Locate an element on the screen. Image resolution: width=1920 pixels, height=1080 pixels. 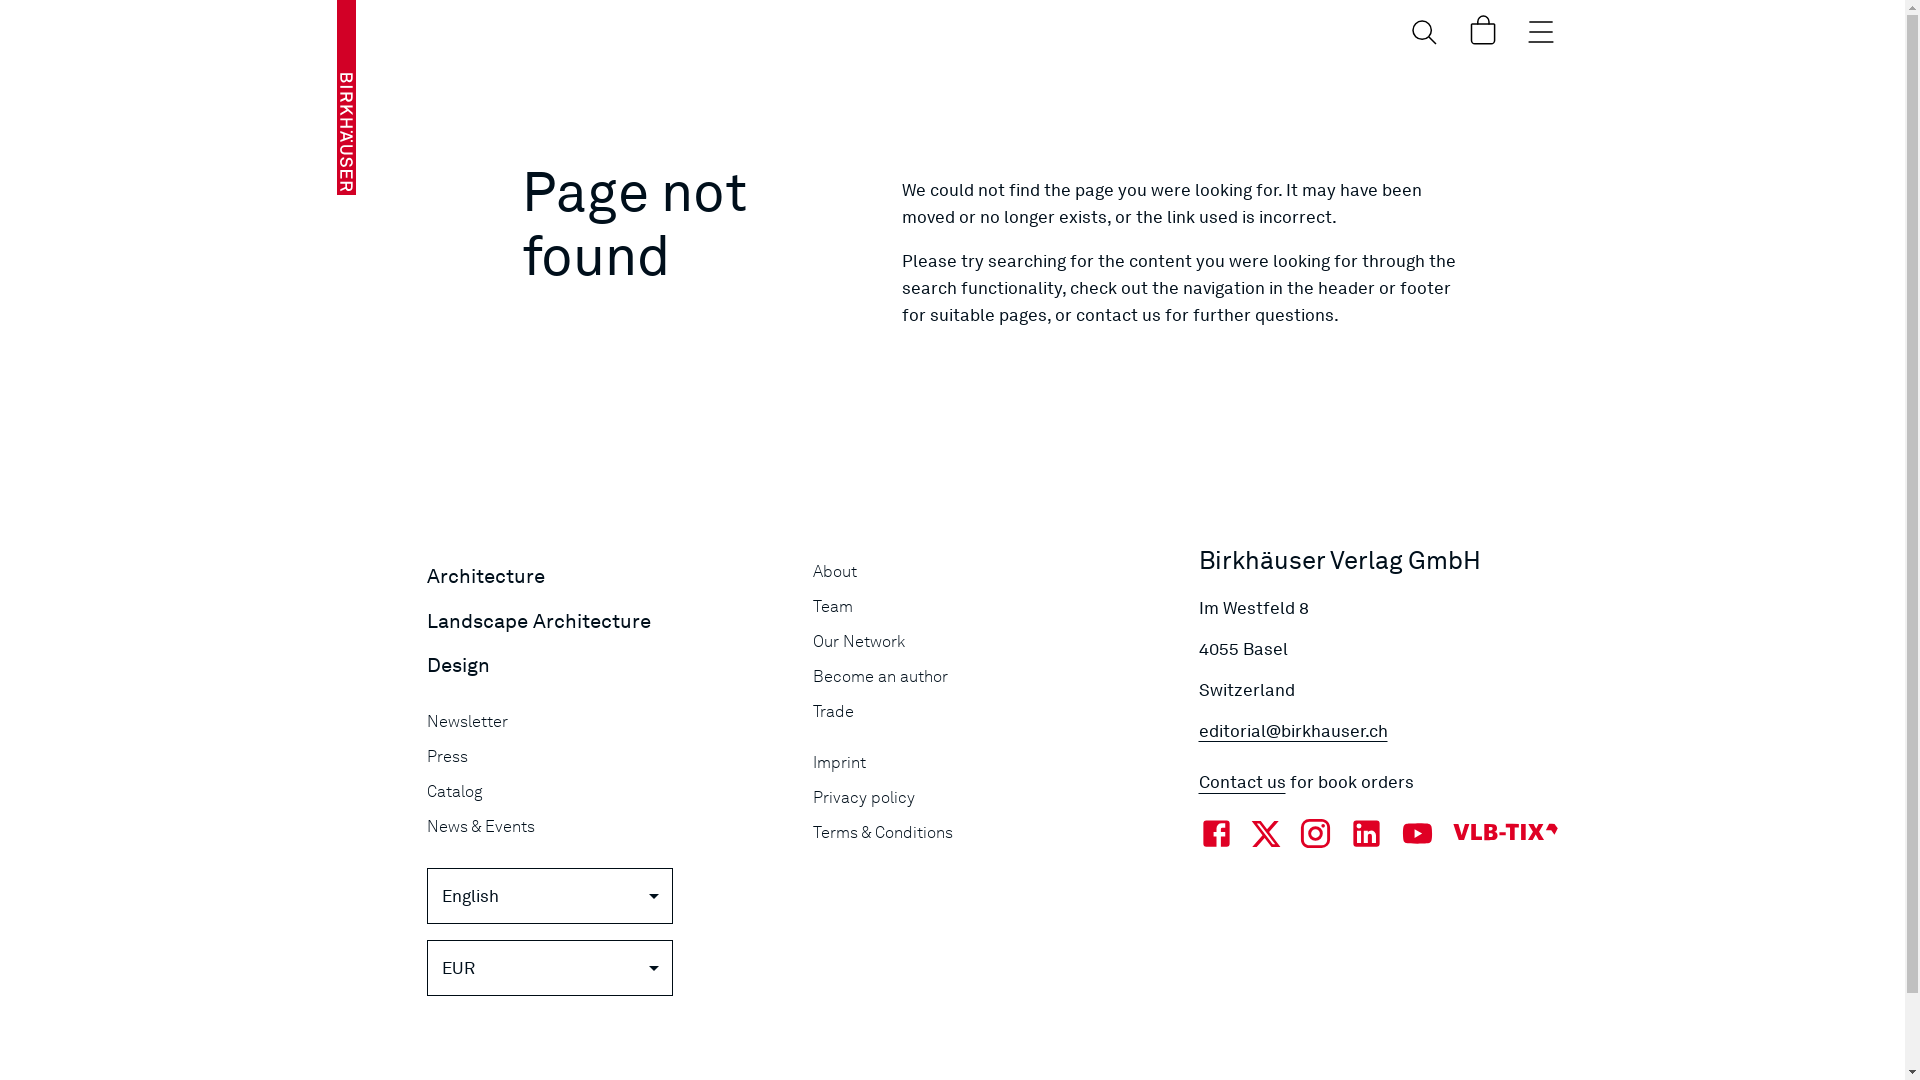
Design is located at coordinates (458, 666).